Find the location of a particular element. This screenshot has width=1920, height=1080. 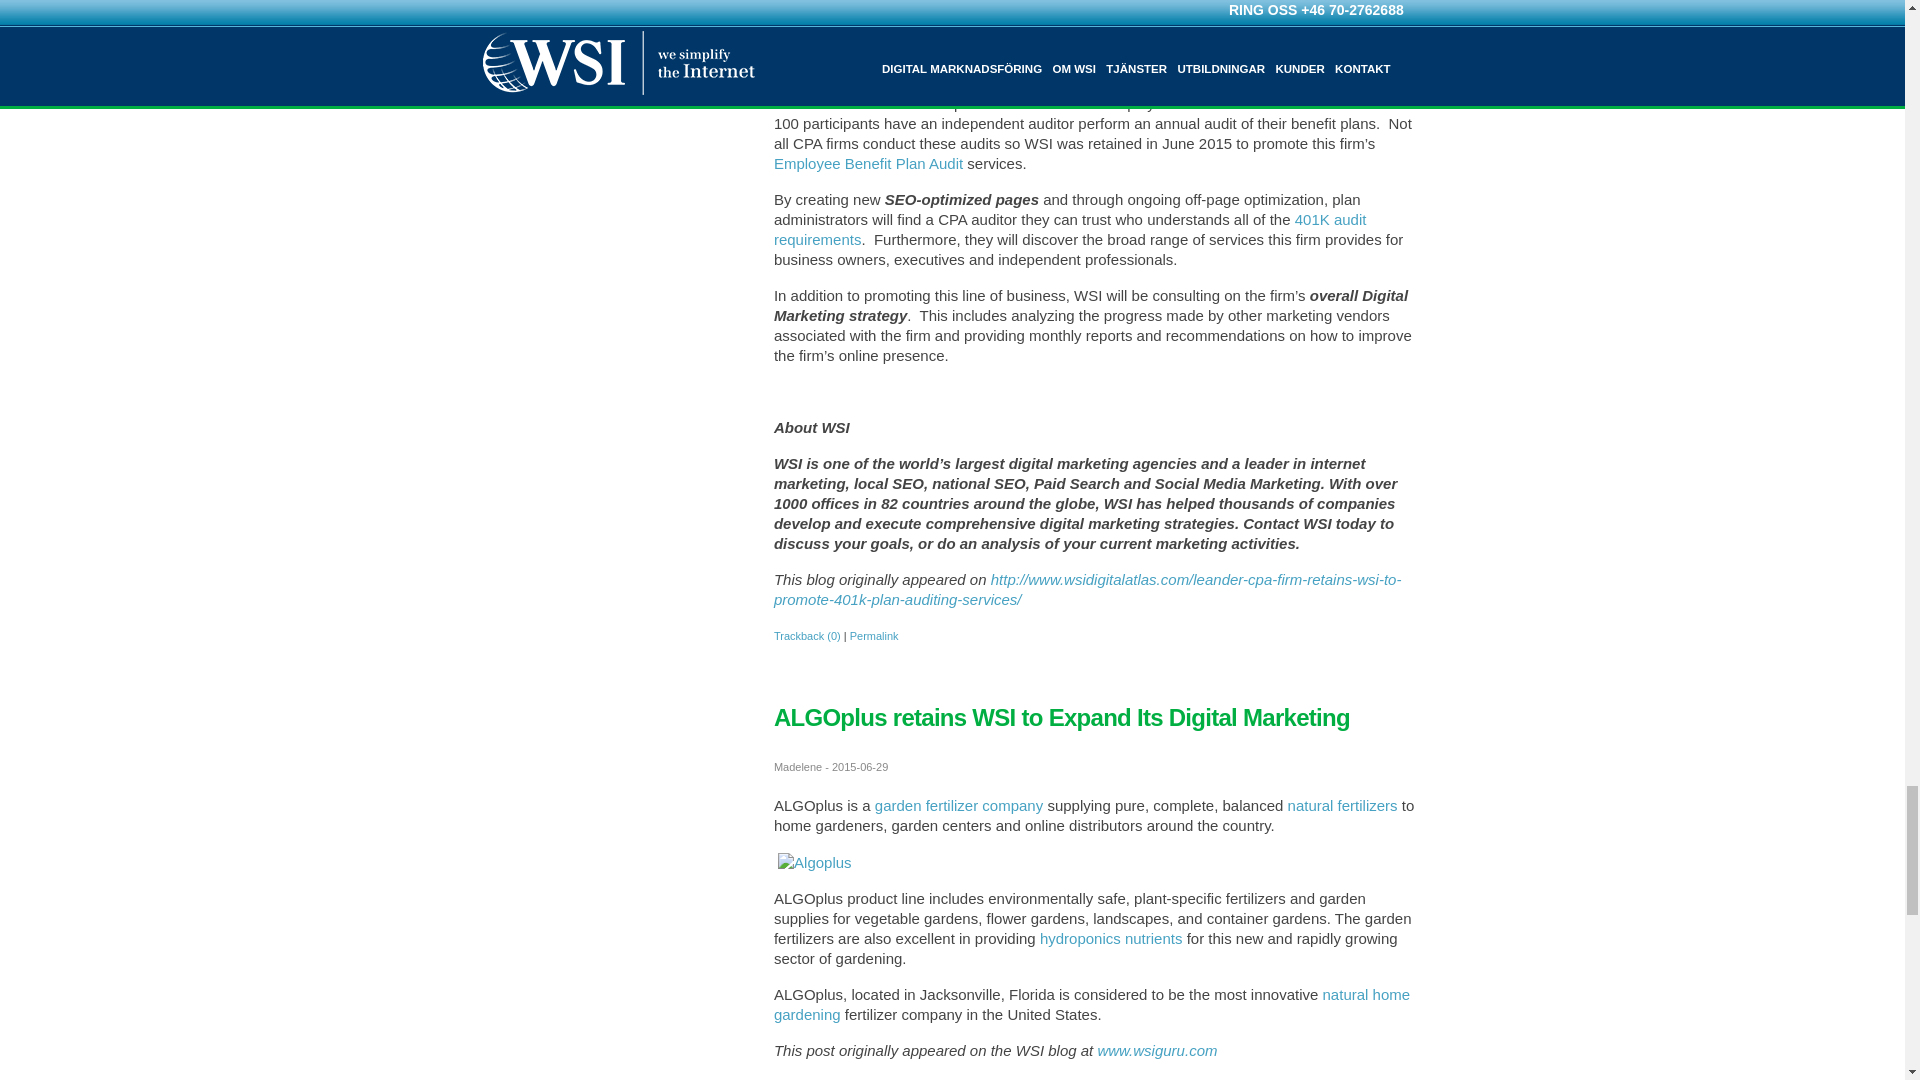

WSI Guru is located at coordinates (1156, 1050).